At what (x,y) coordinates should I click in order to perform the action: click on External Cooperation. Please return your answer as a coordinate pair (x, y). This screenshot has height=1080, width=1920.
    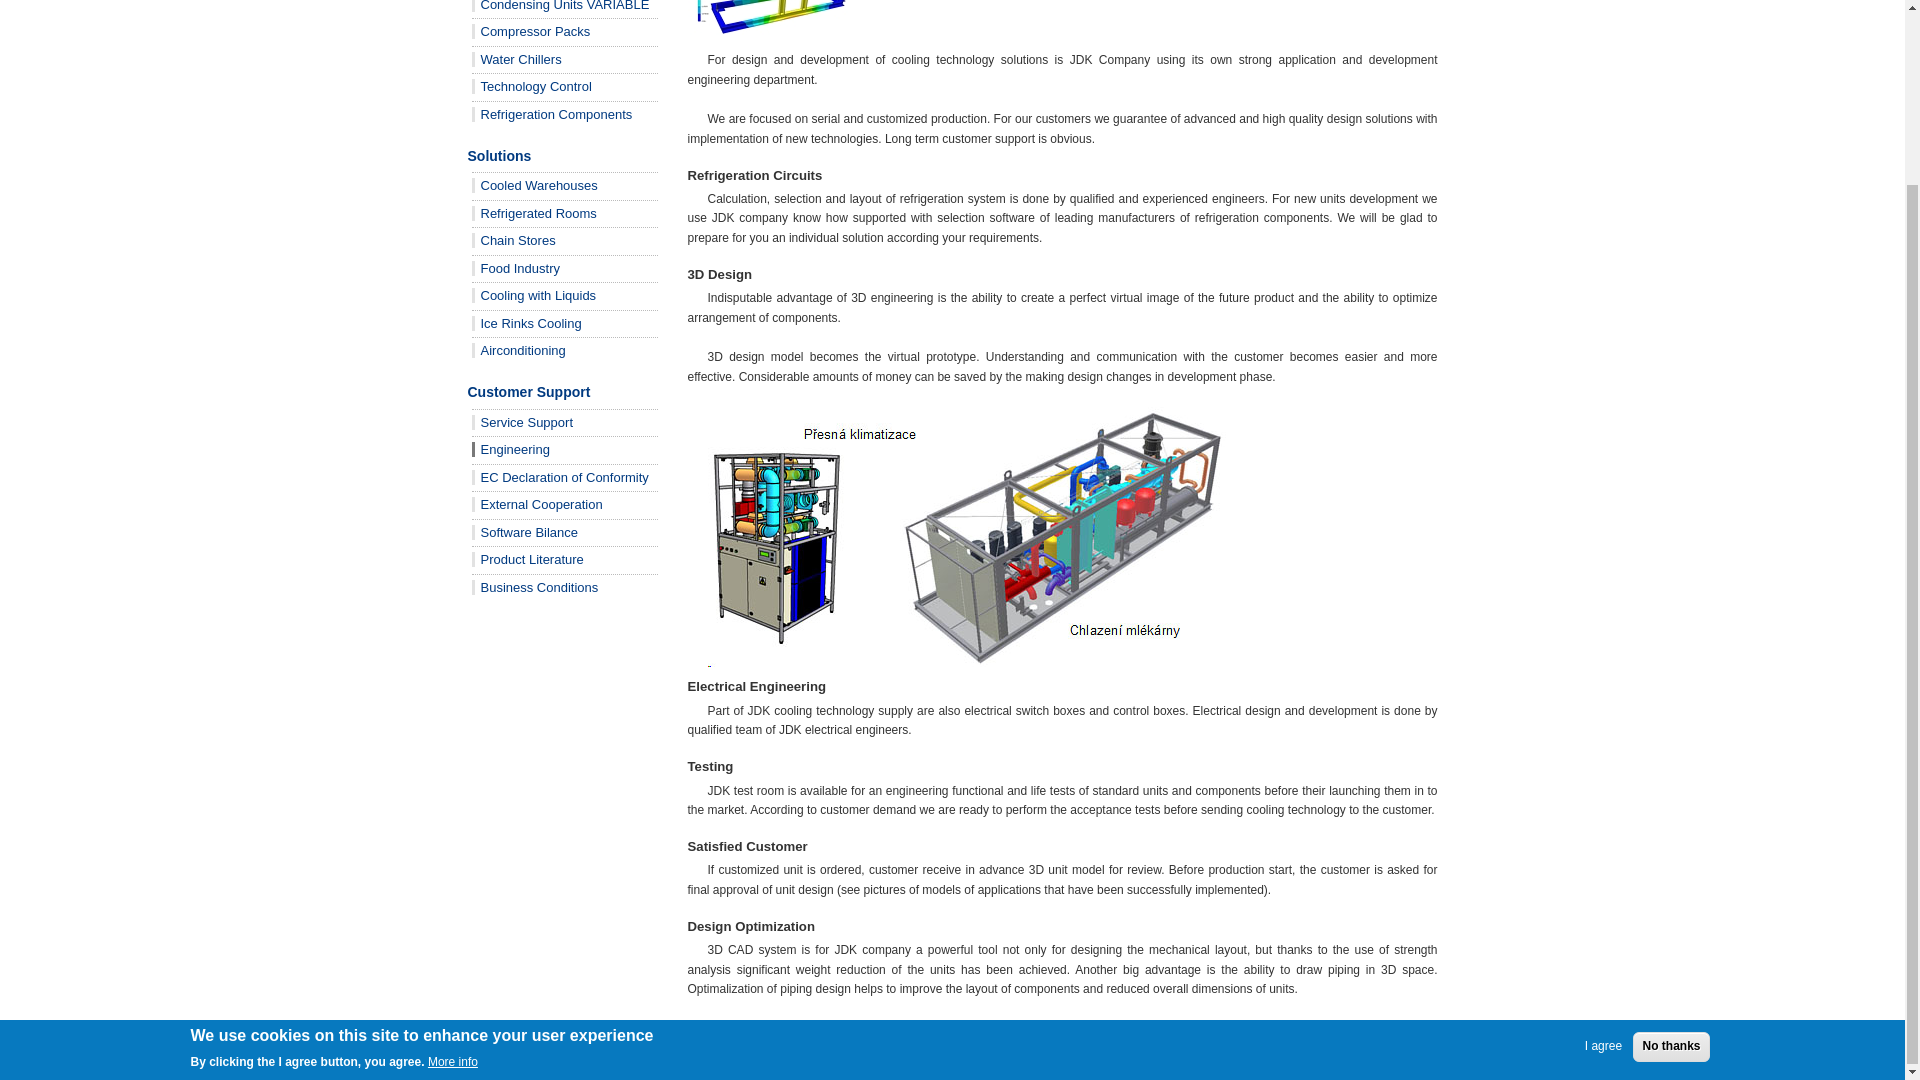
    Looking at the image, I should click on (537, 504).